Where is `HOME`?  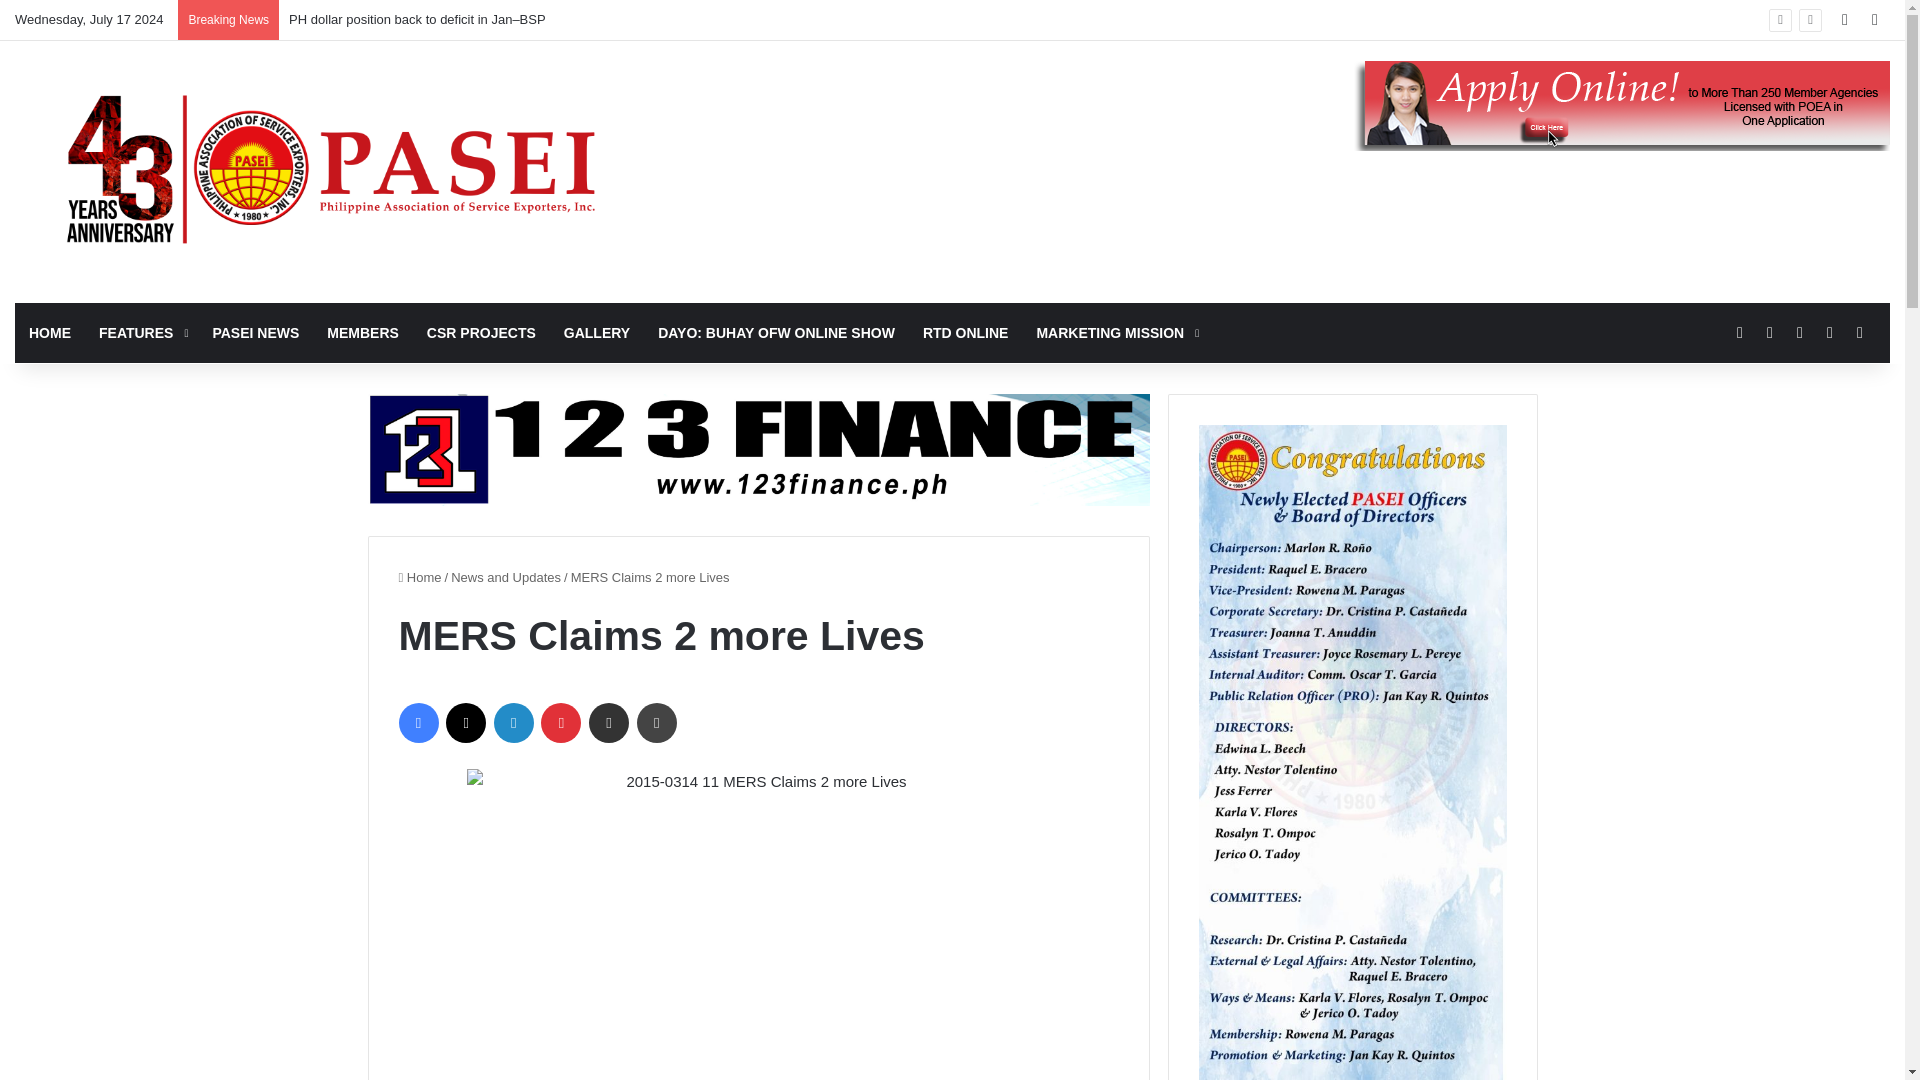 HOME is located at coordinates (50, 332).